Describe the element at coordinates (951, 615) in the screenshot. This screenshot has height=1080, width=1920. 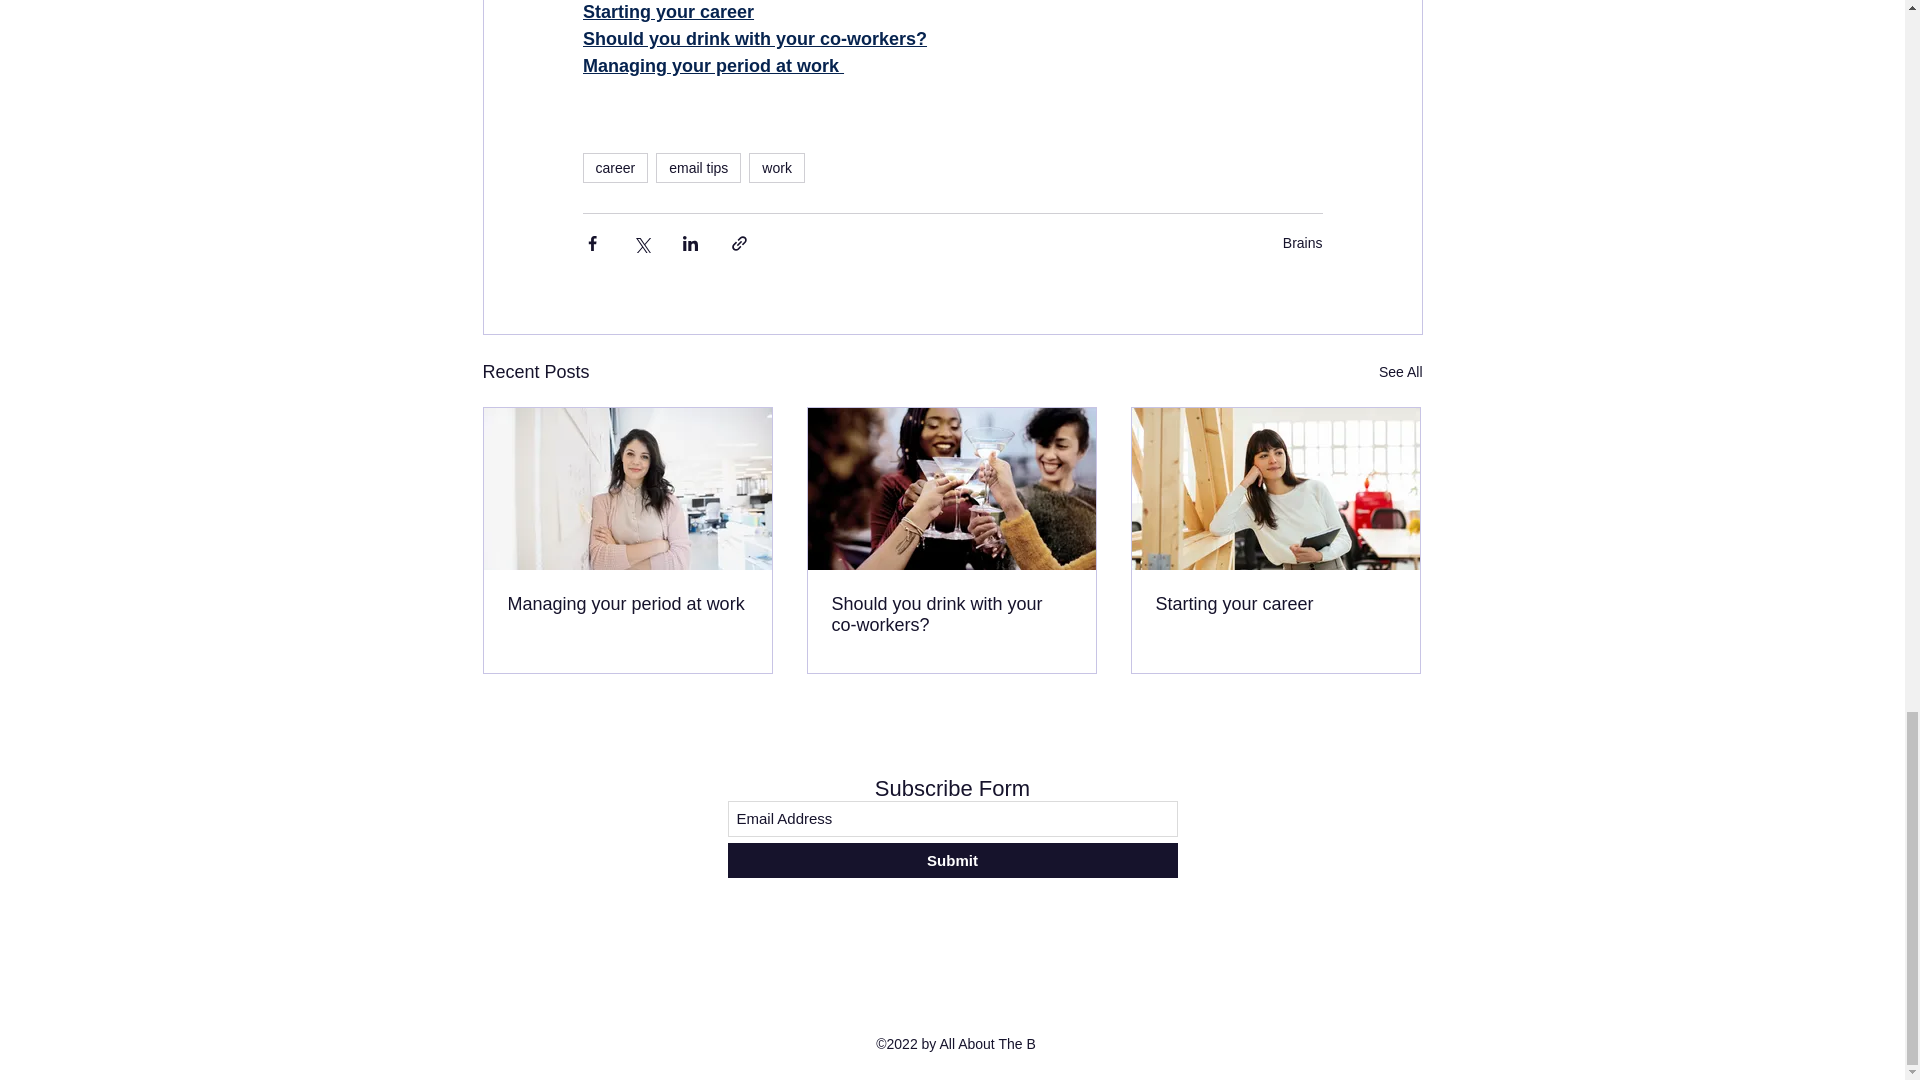
I see `Should you drink with your co-workers?` at that location.